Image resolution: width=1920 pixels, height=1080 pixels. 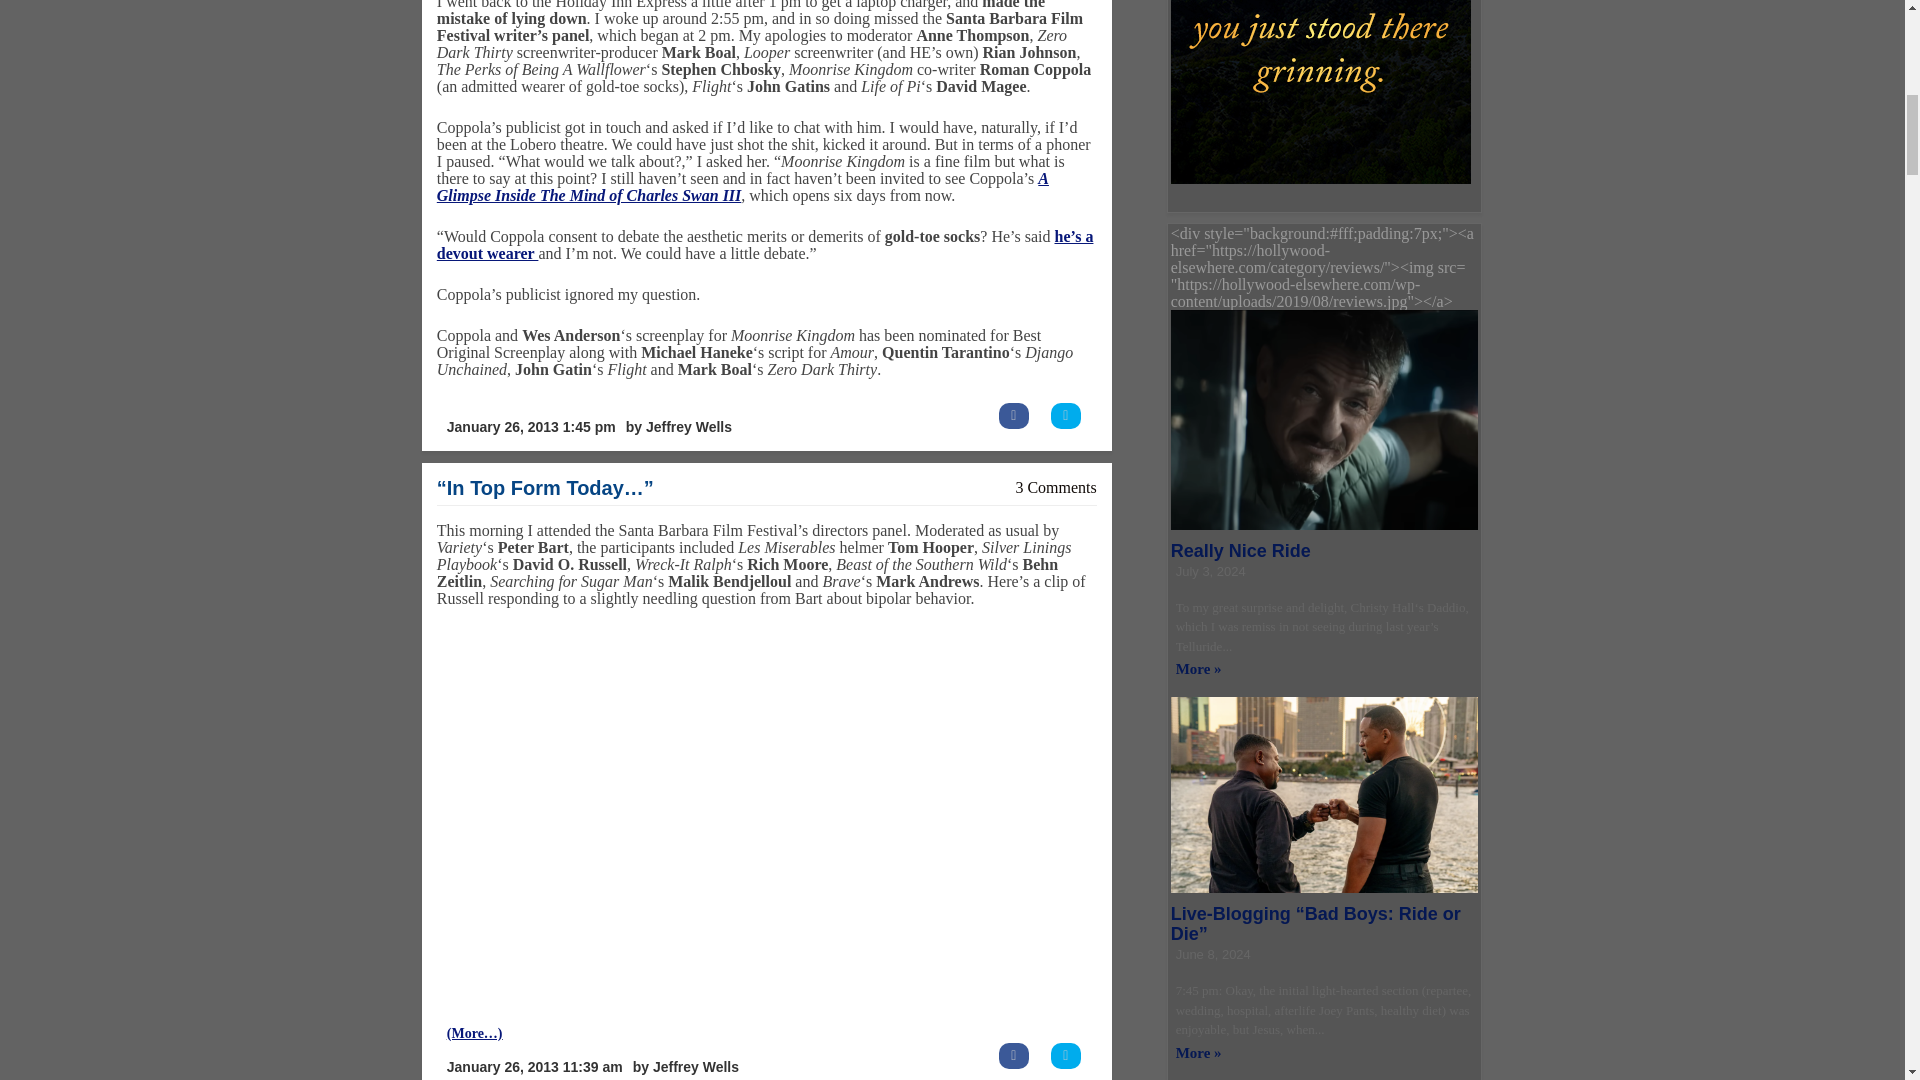 What do you see at coordinates (742, 186) in the screenshot?
I see `A Glimpse Inside The Mind of Charles Swan III` at bounding box center [742, 186].